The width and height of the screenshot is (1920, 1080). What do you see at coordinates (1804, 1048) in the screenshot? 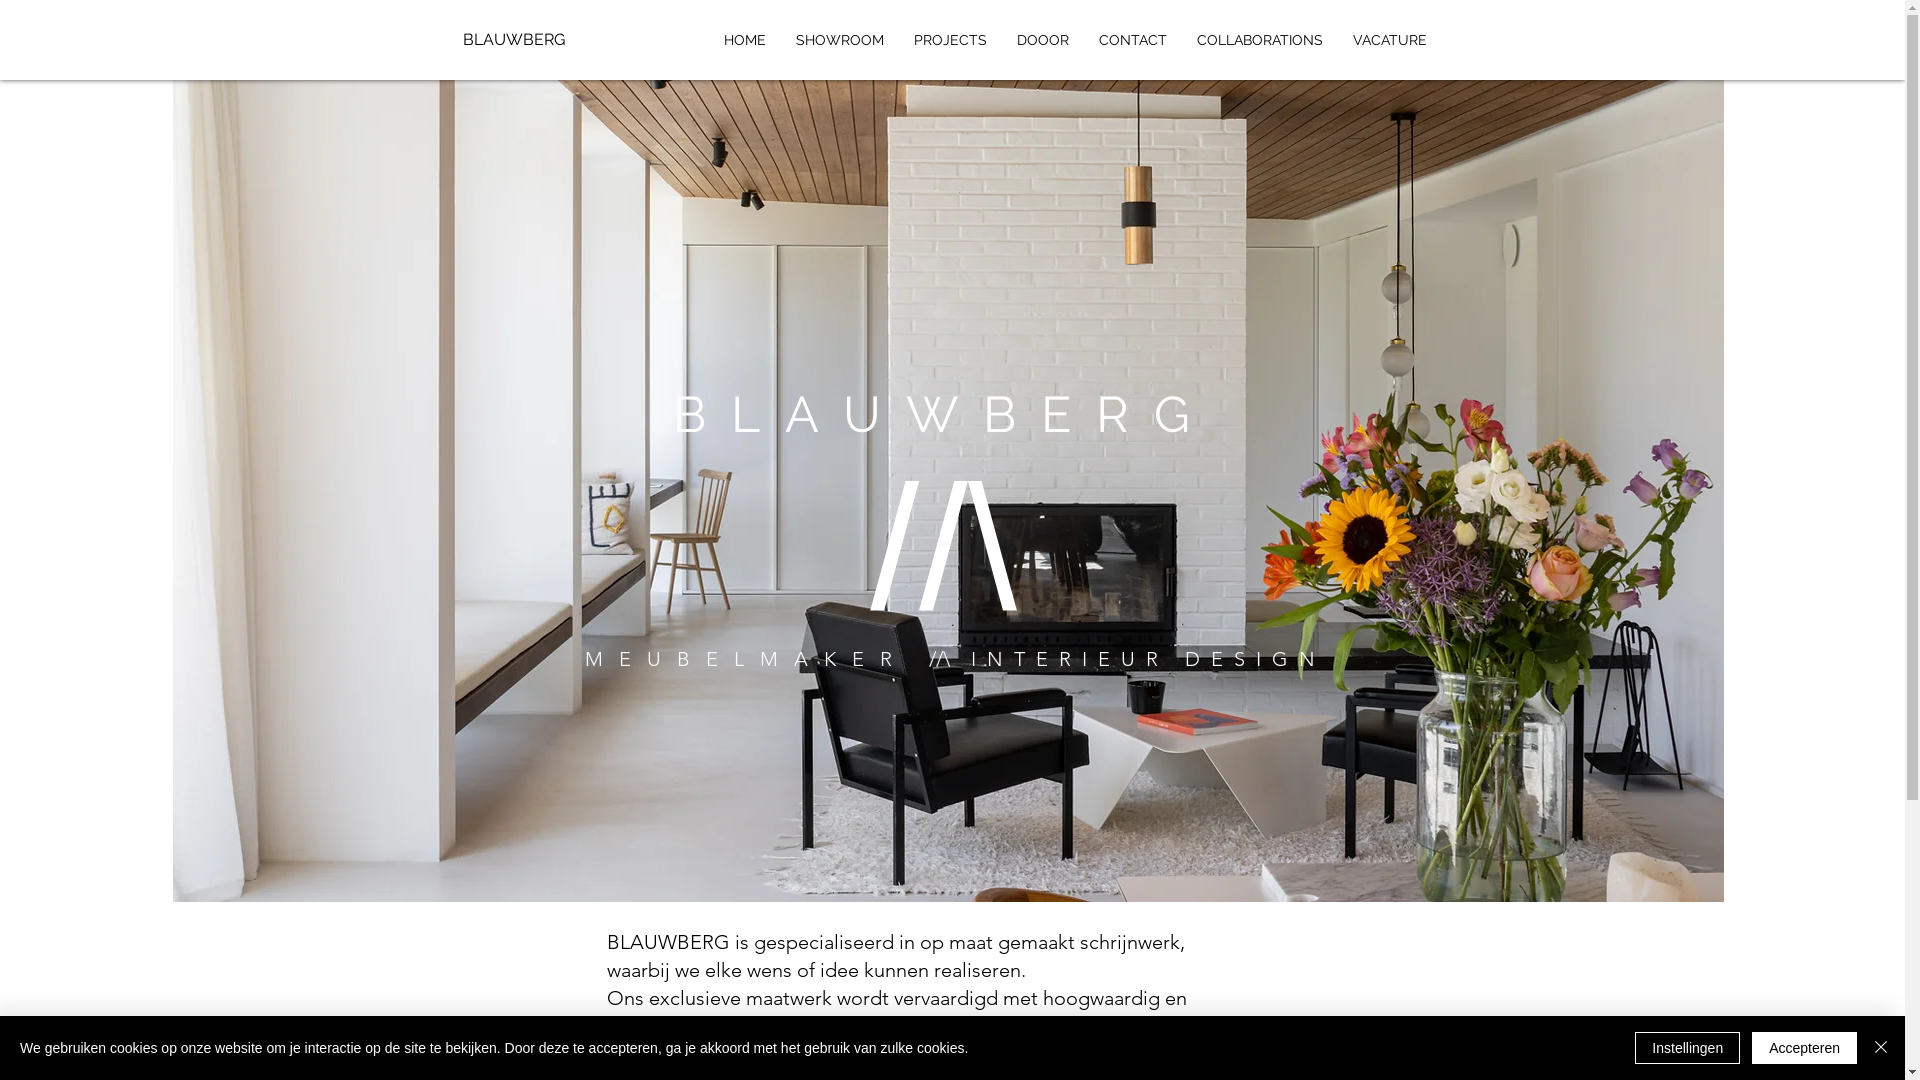
I see `Accepteren` at bounding box center [1804, 1048].